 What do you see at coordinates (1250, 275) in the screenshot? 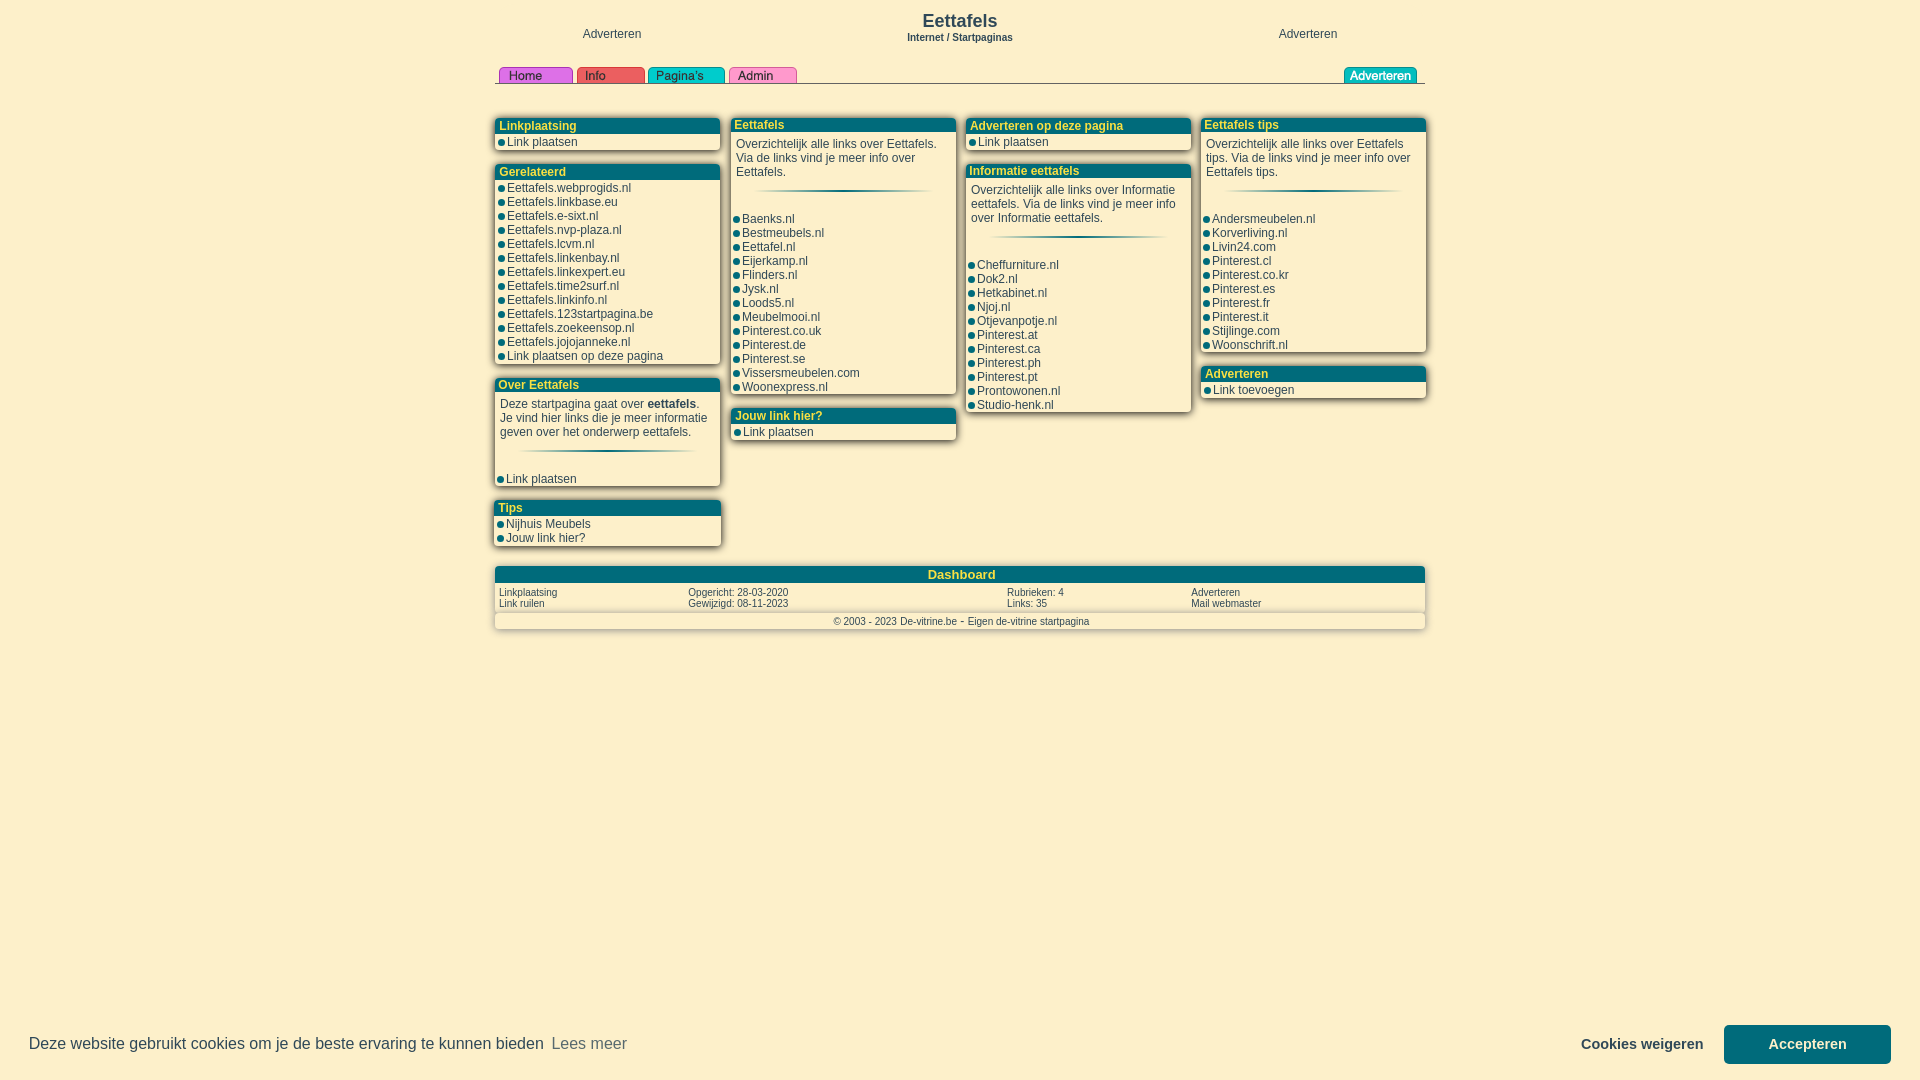
I see `Pinterest.co.kr` at bounding box center [1250, 275].